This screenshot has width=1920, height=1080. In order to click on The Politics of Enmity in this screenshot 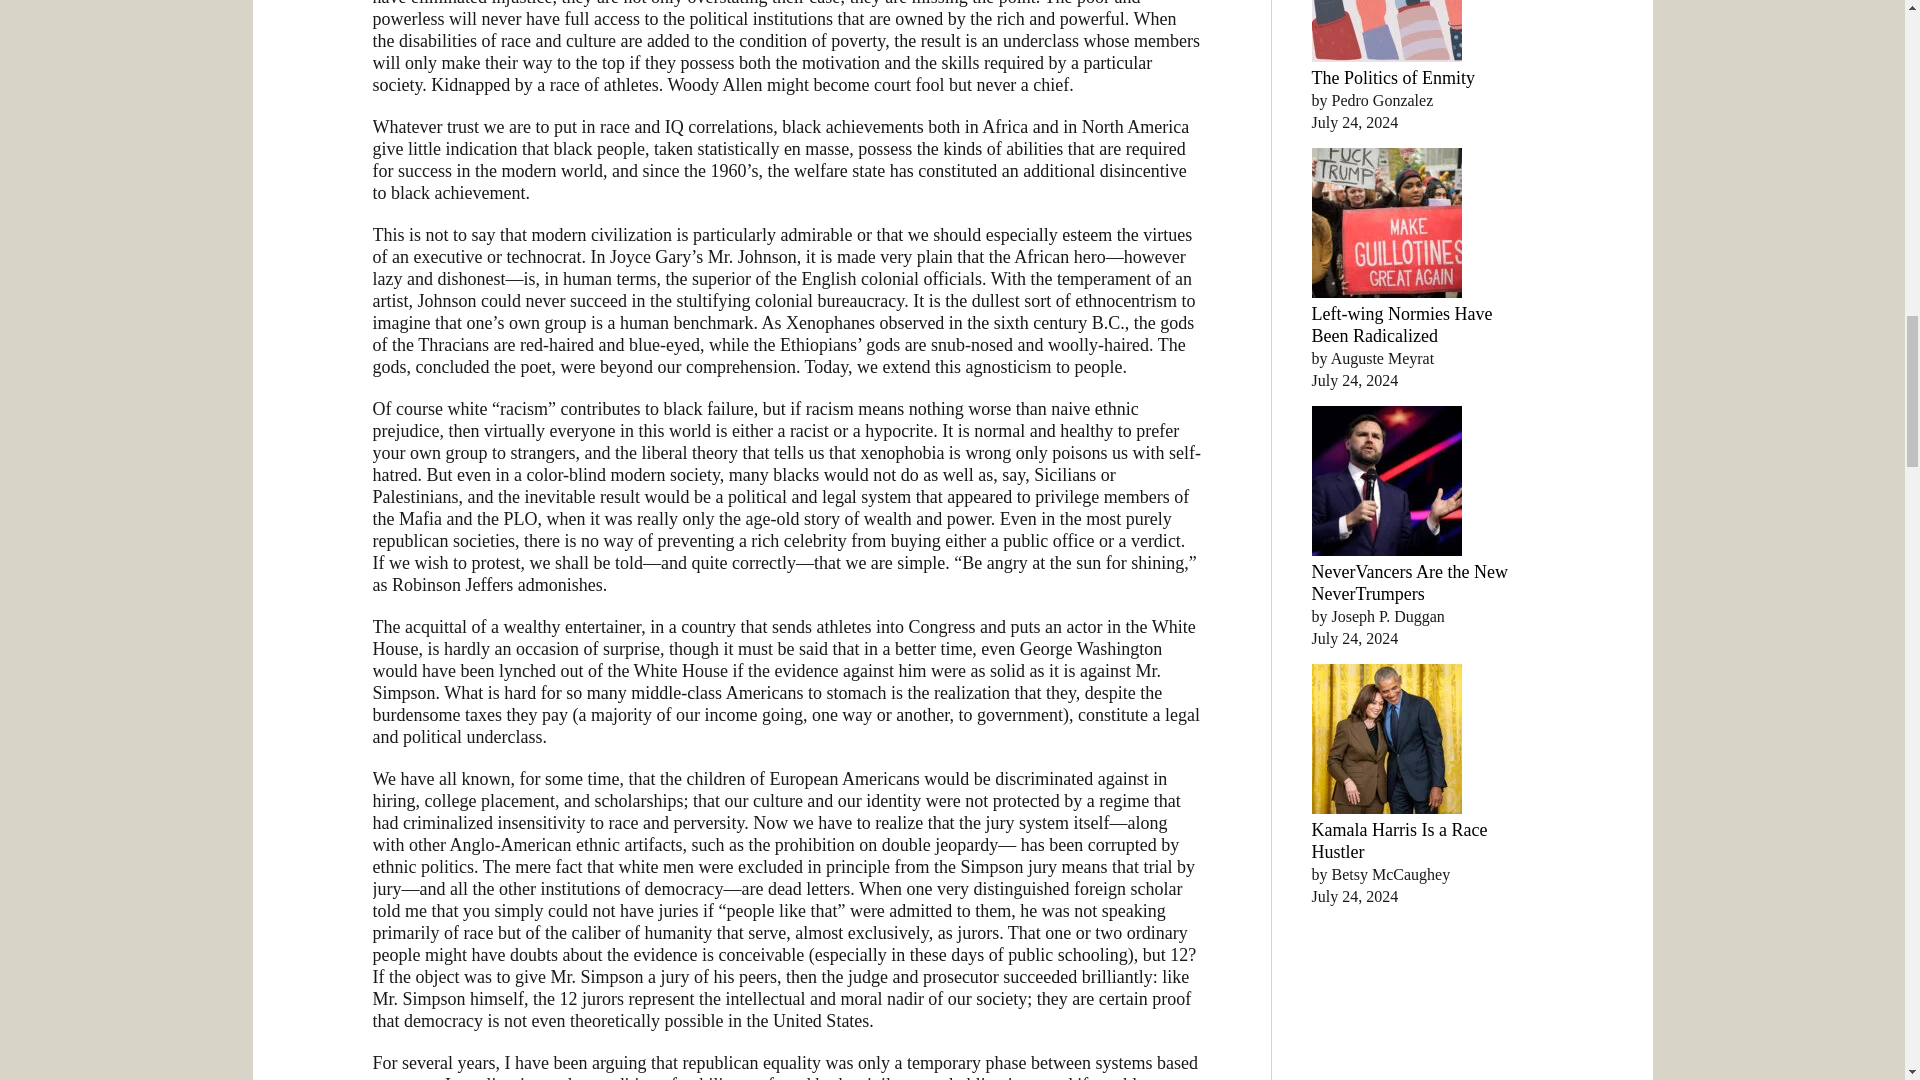, I will do `click(1394, 78)`.